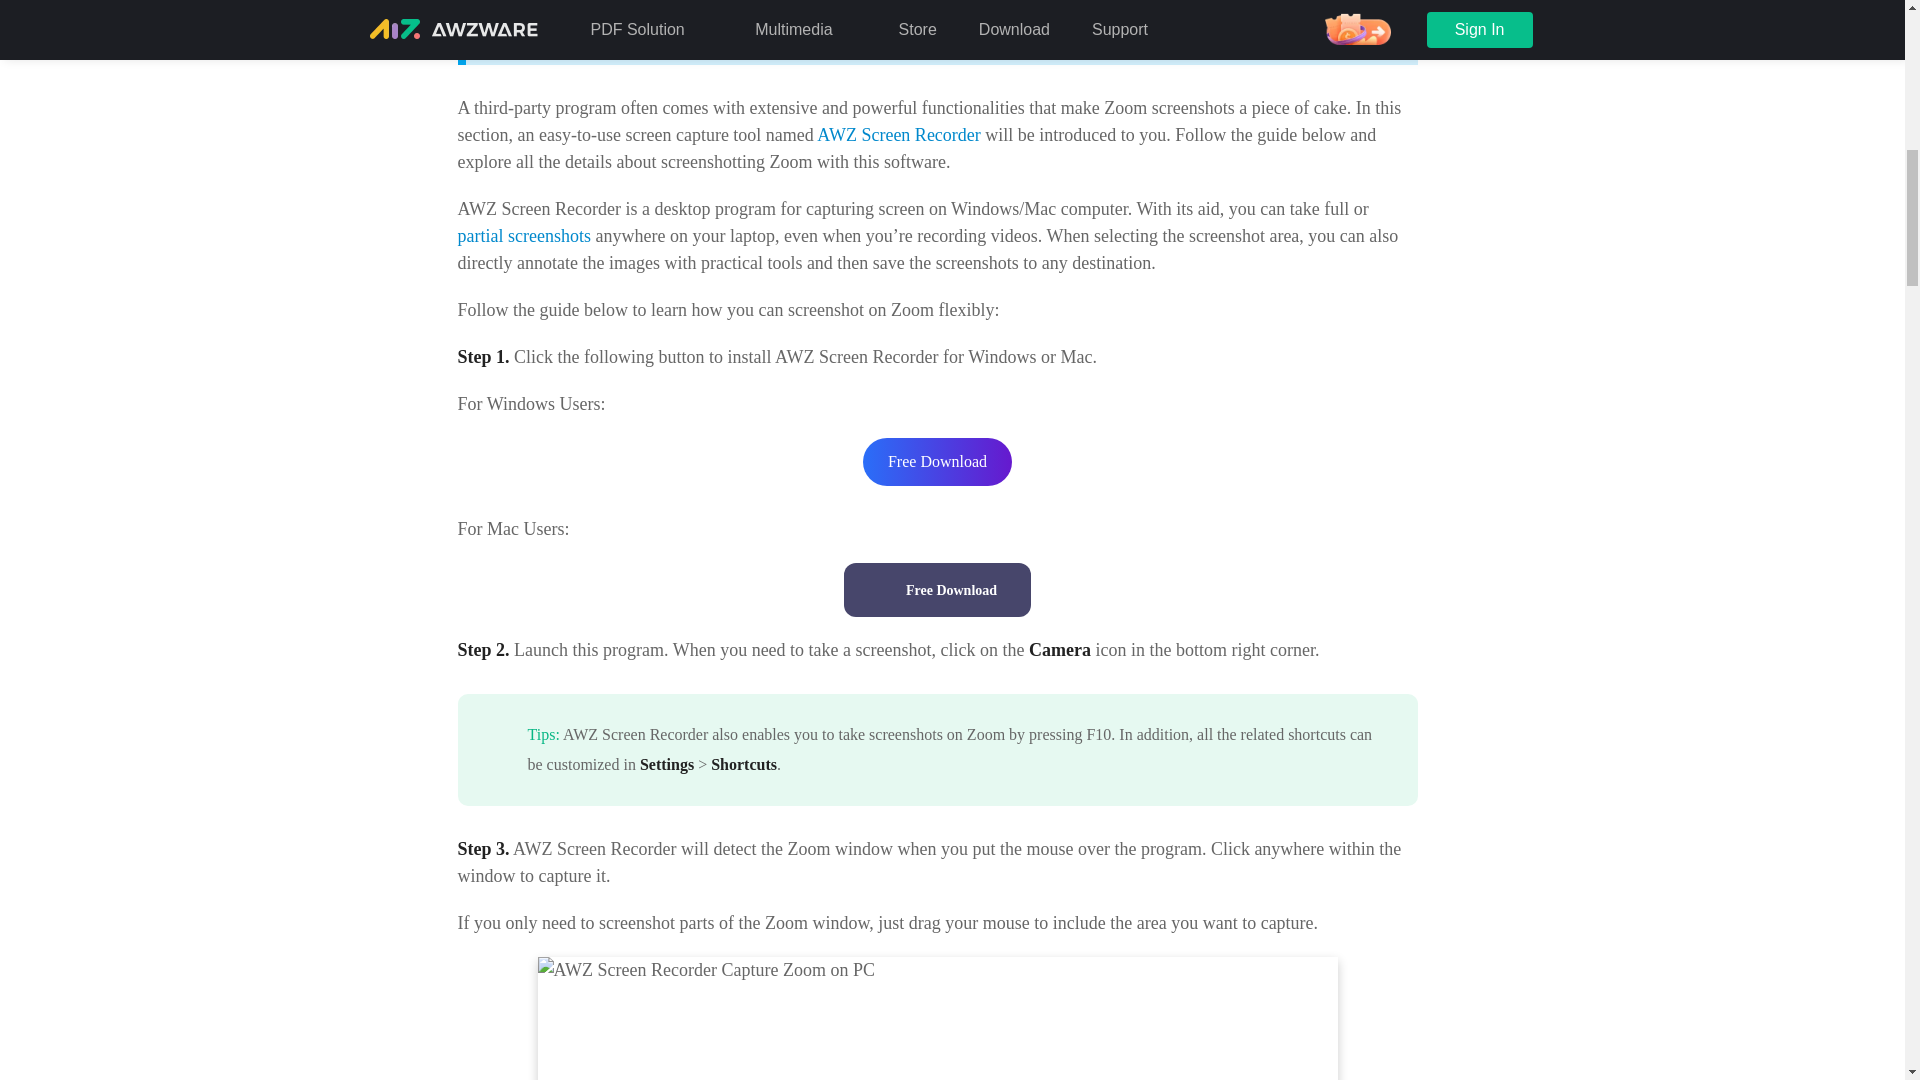 This screenshot has height=1080, width=1920. What do you see at coordinates (936, 462) in the screenshot?
I see `Free Download` at bounding box center [936, 462].